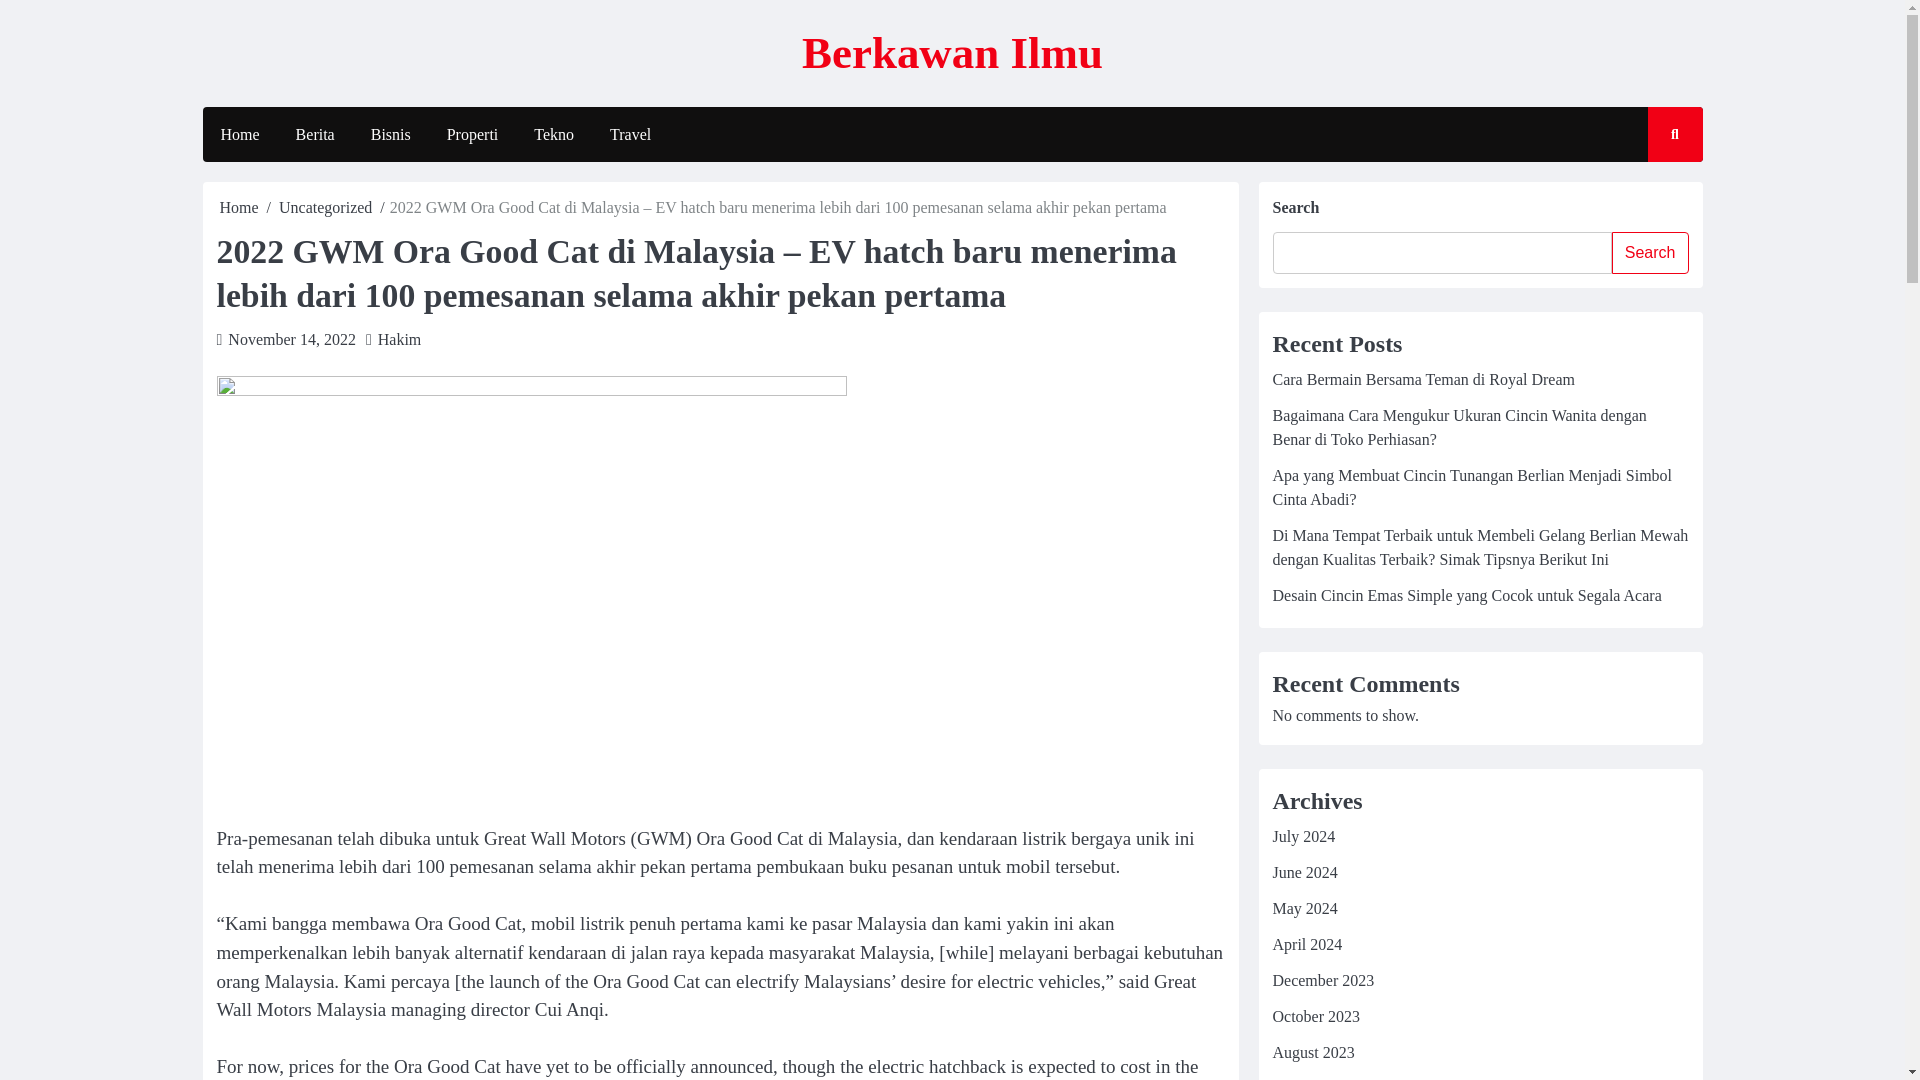 Image resolution: width=1920 pixels, height=1080 pixels. I want to click on July 2024, so click(1302, 836).